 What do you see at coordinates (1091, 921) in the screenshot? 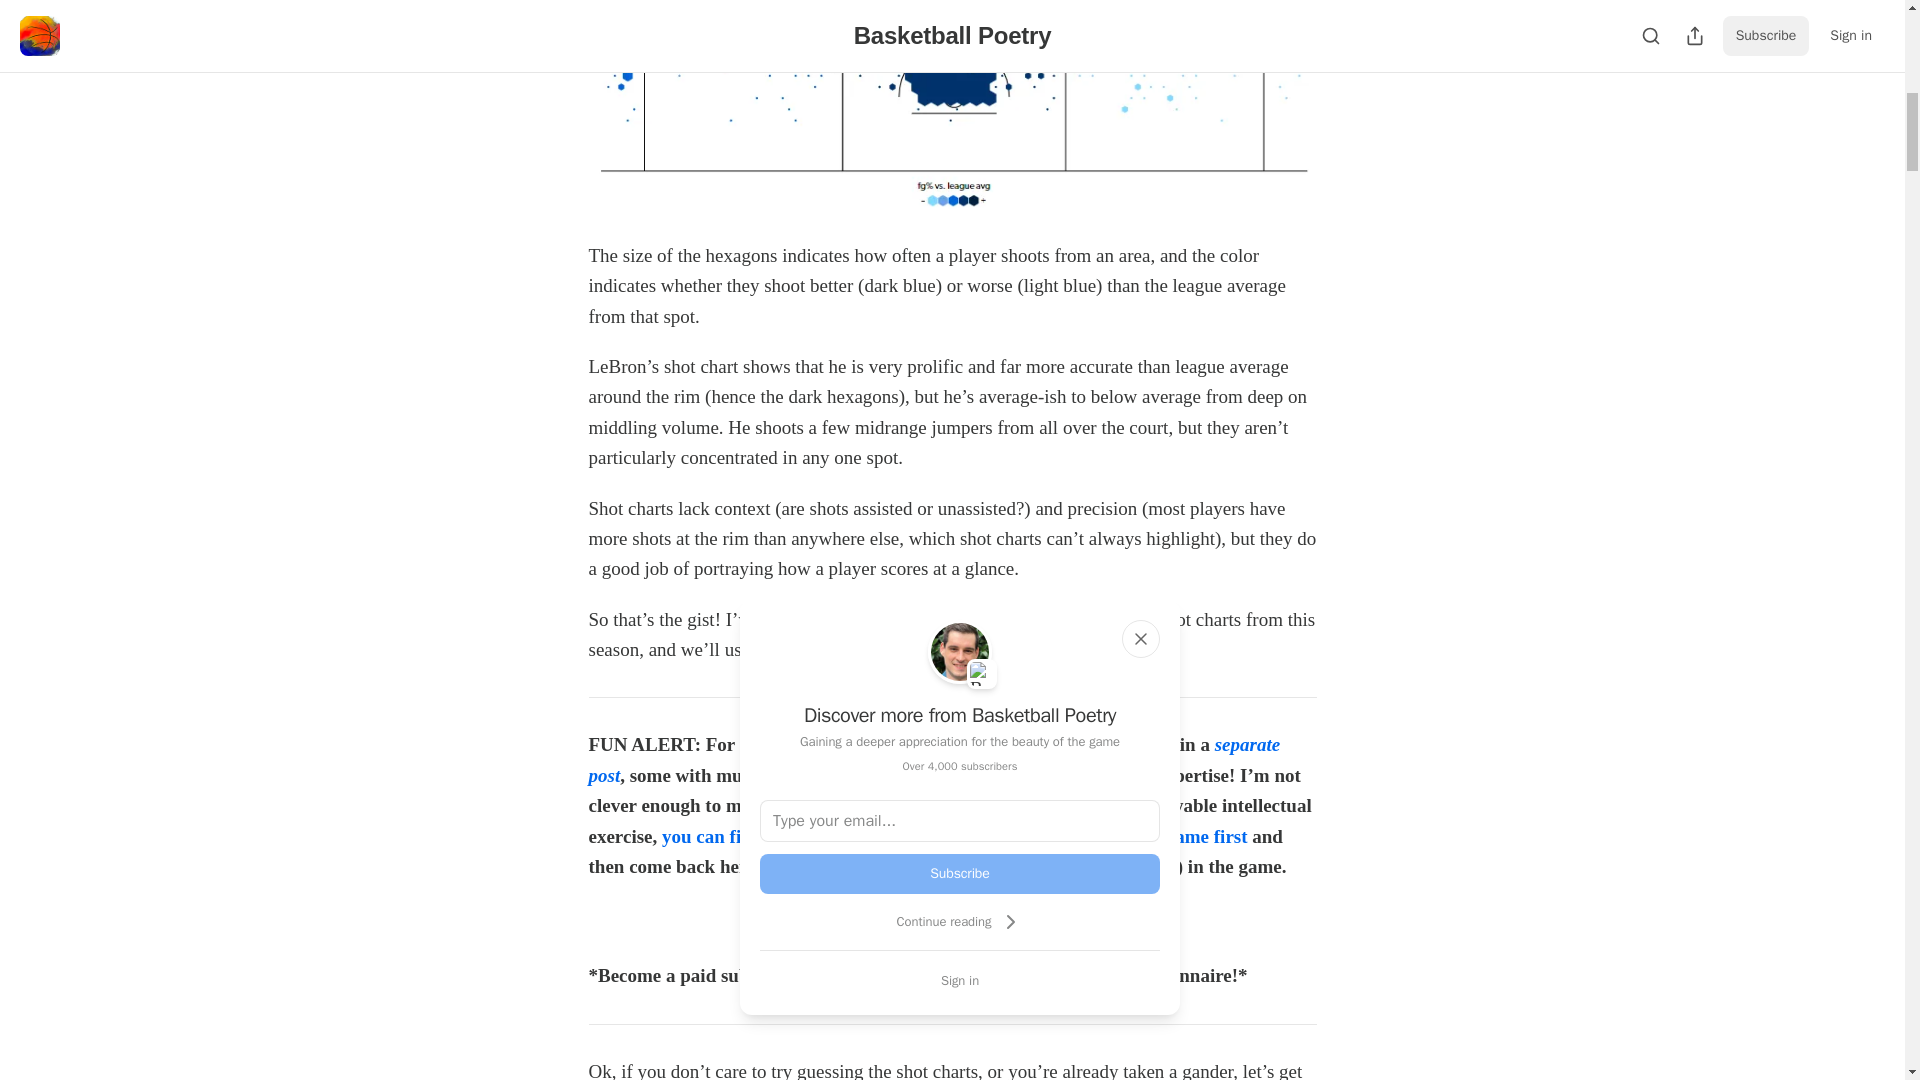
I see `Subscribe` at bounding box center [1091, 921].